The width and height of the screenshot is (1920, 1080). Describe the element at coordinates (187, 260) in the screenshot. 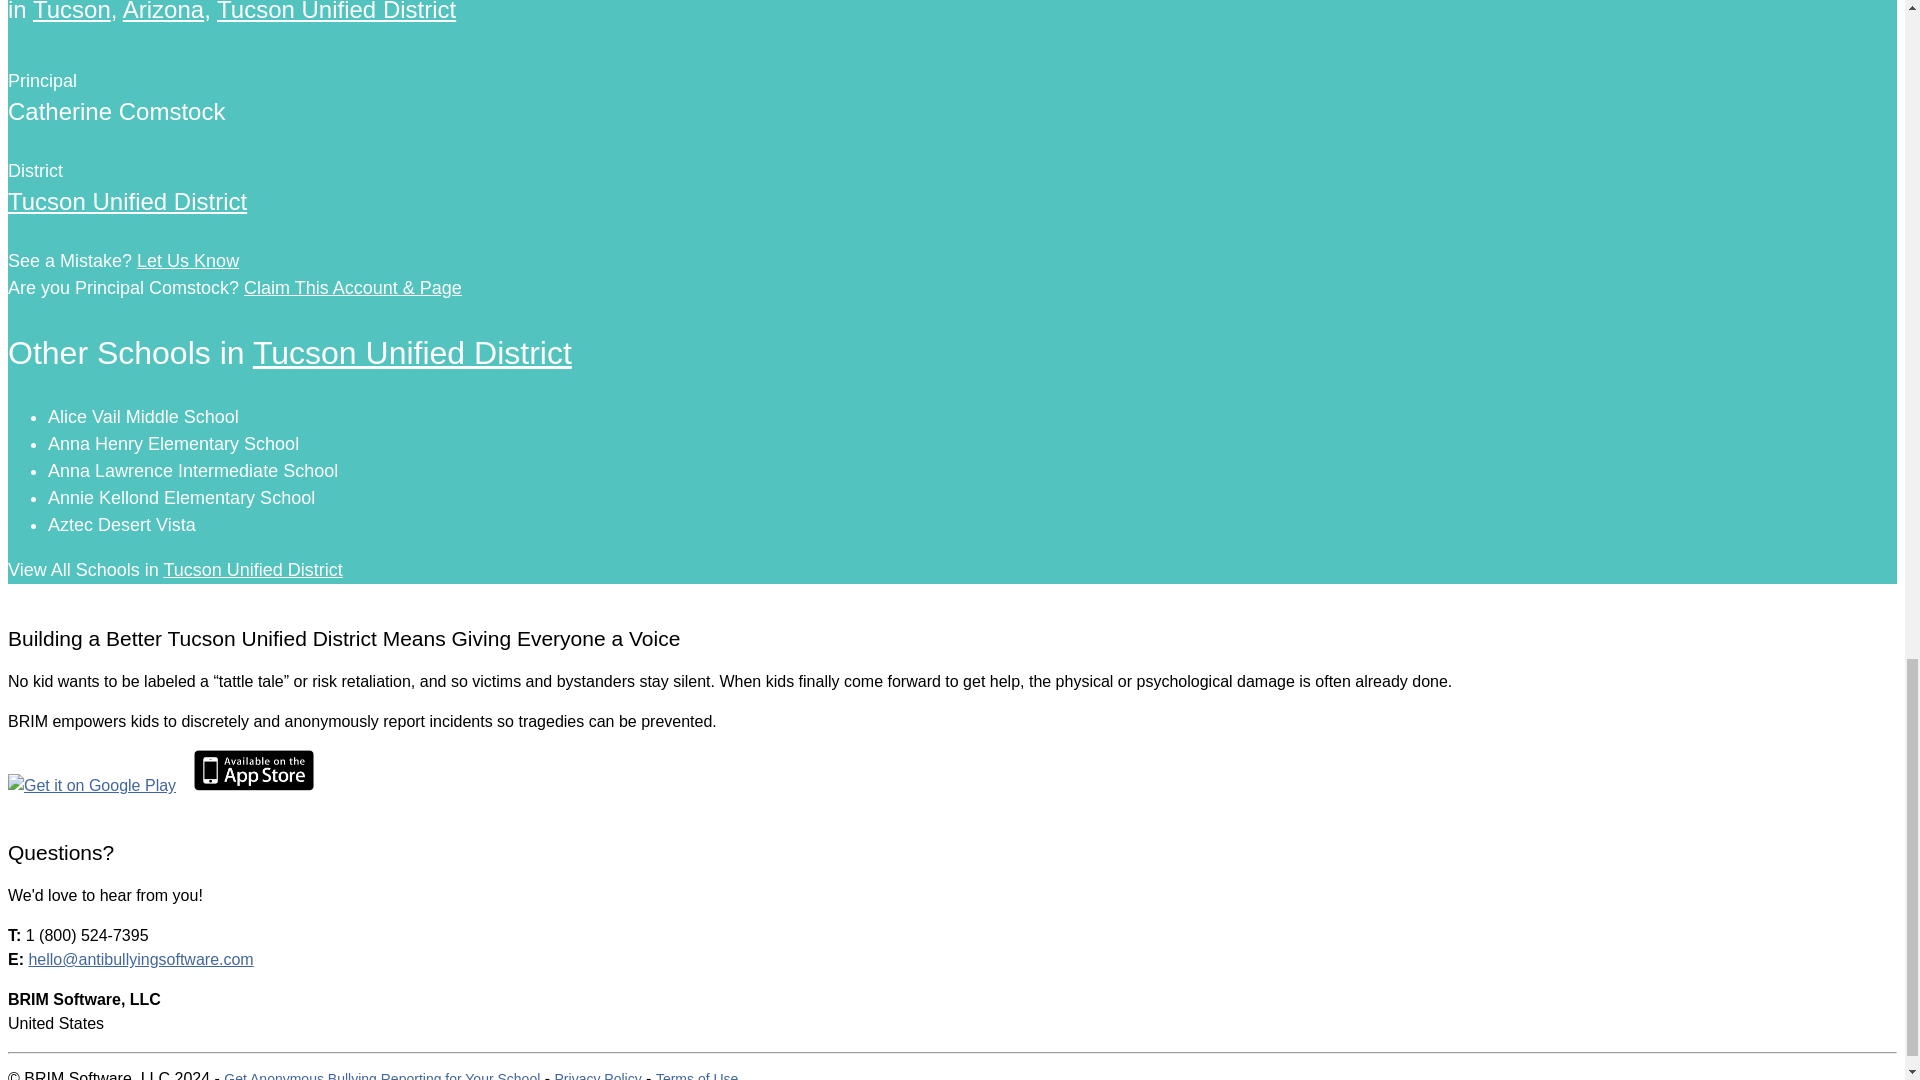

I see `Let Us Know` at that location.